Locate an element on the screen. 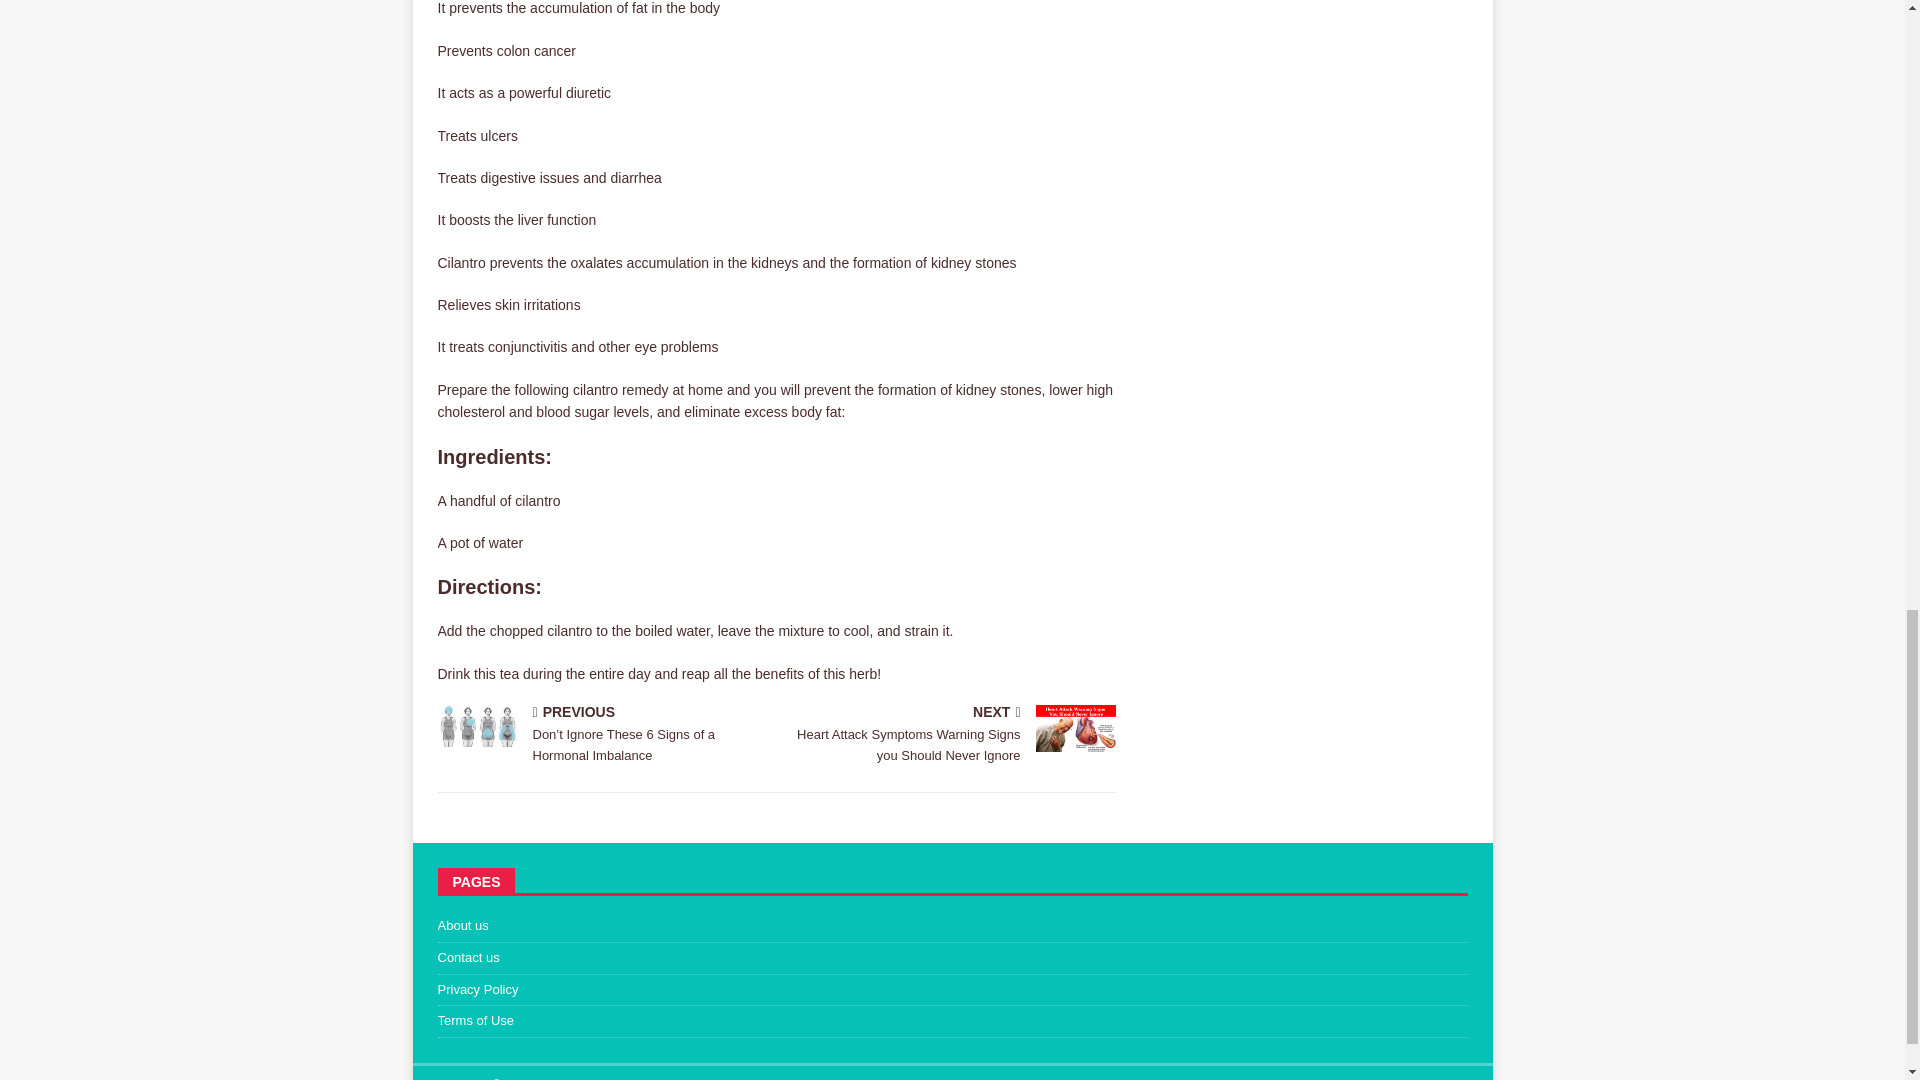 This screenshot has width=1920, height=1080. Privacy Policy is located at coordinates (952, 990).